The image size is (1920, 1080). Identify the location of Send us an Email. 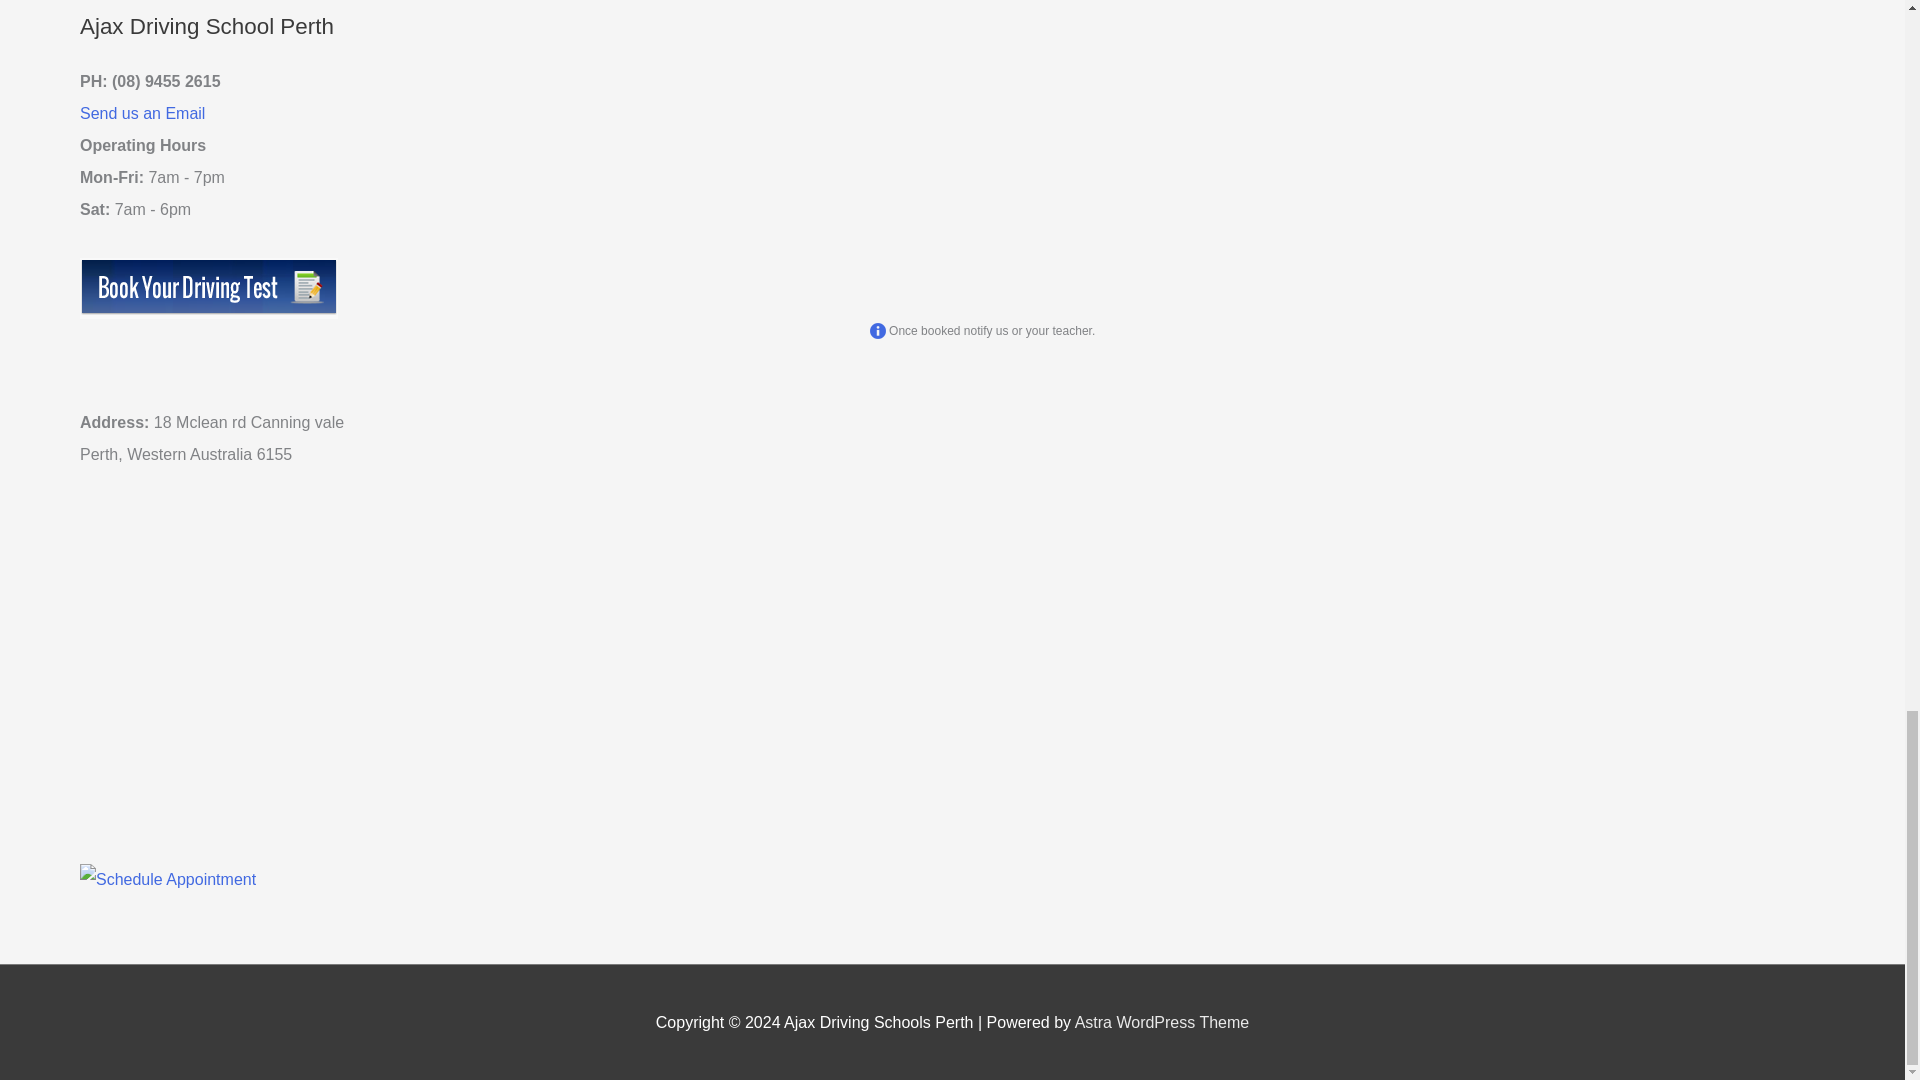
(142, 113).